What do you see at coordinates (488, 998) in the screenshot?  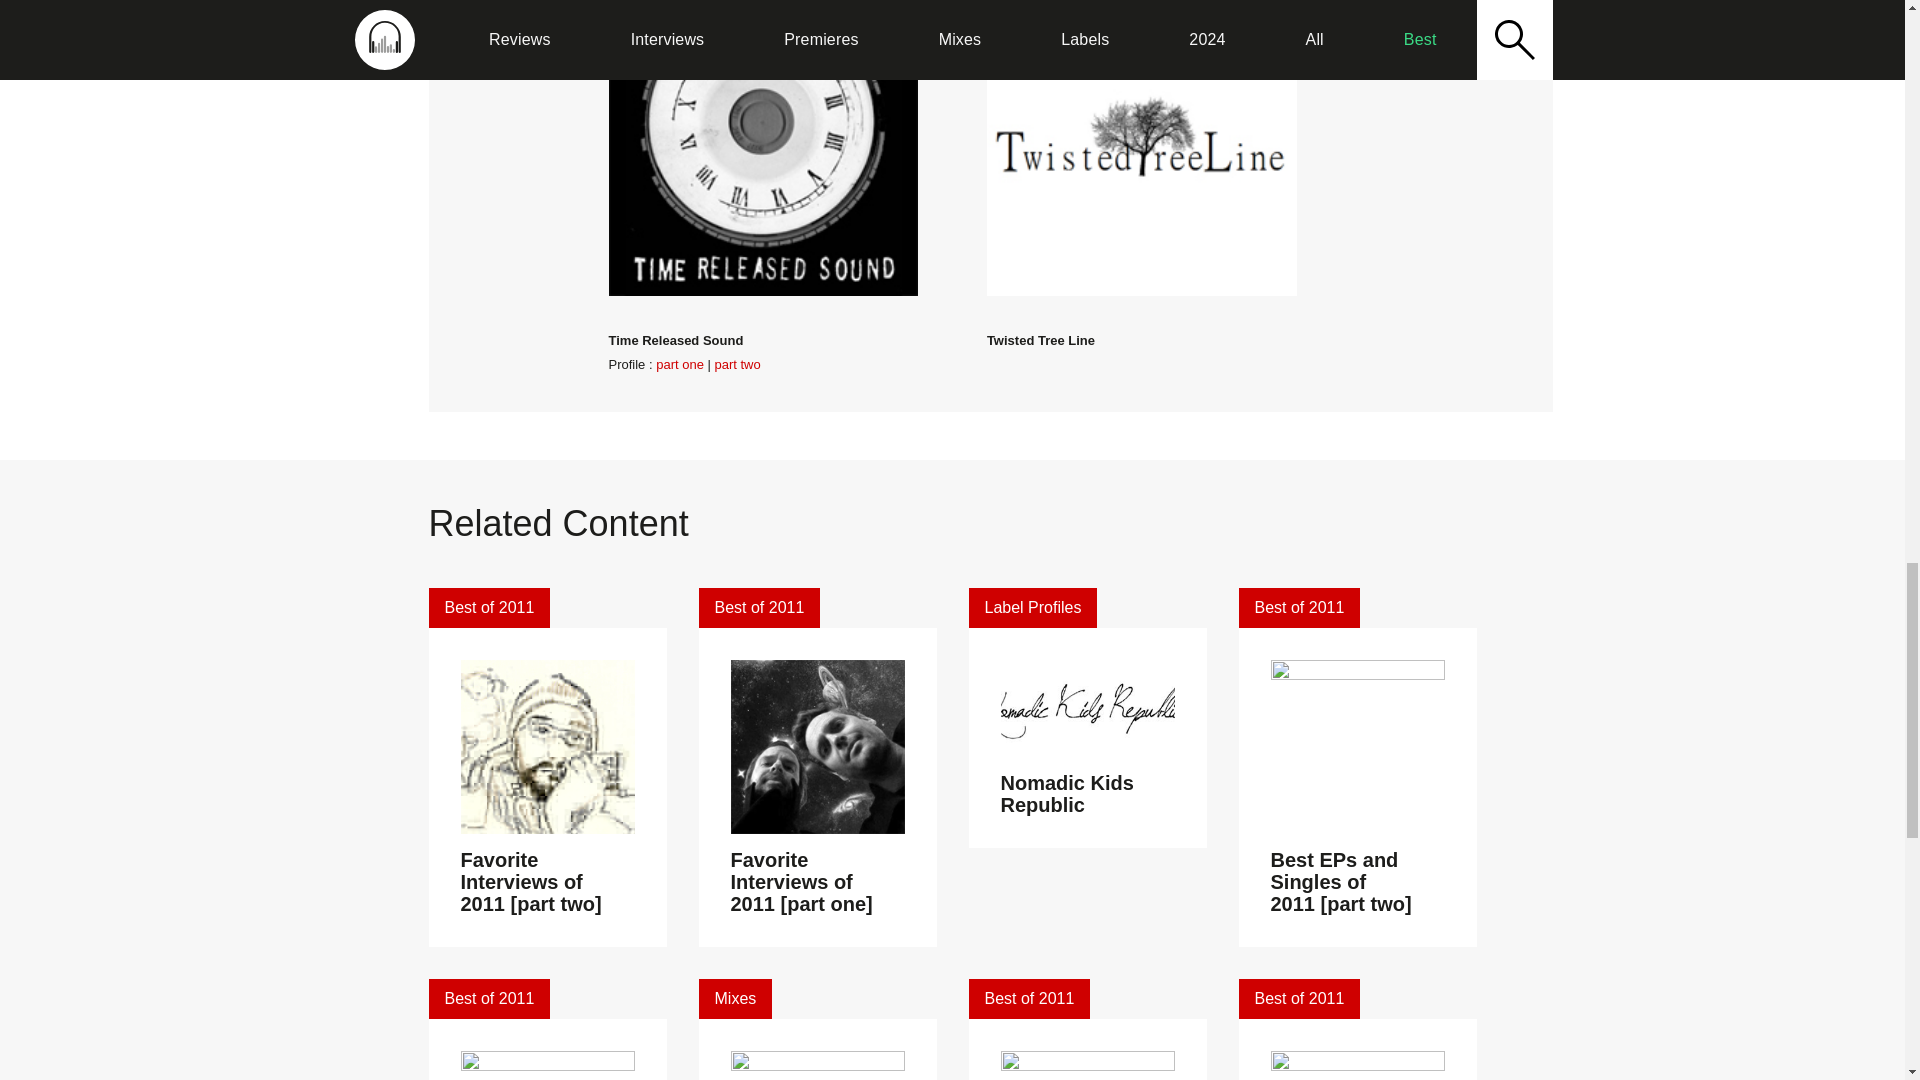 I see `Best of 2011` at bounding box center [488, 998].